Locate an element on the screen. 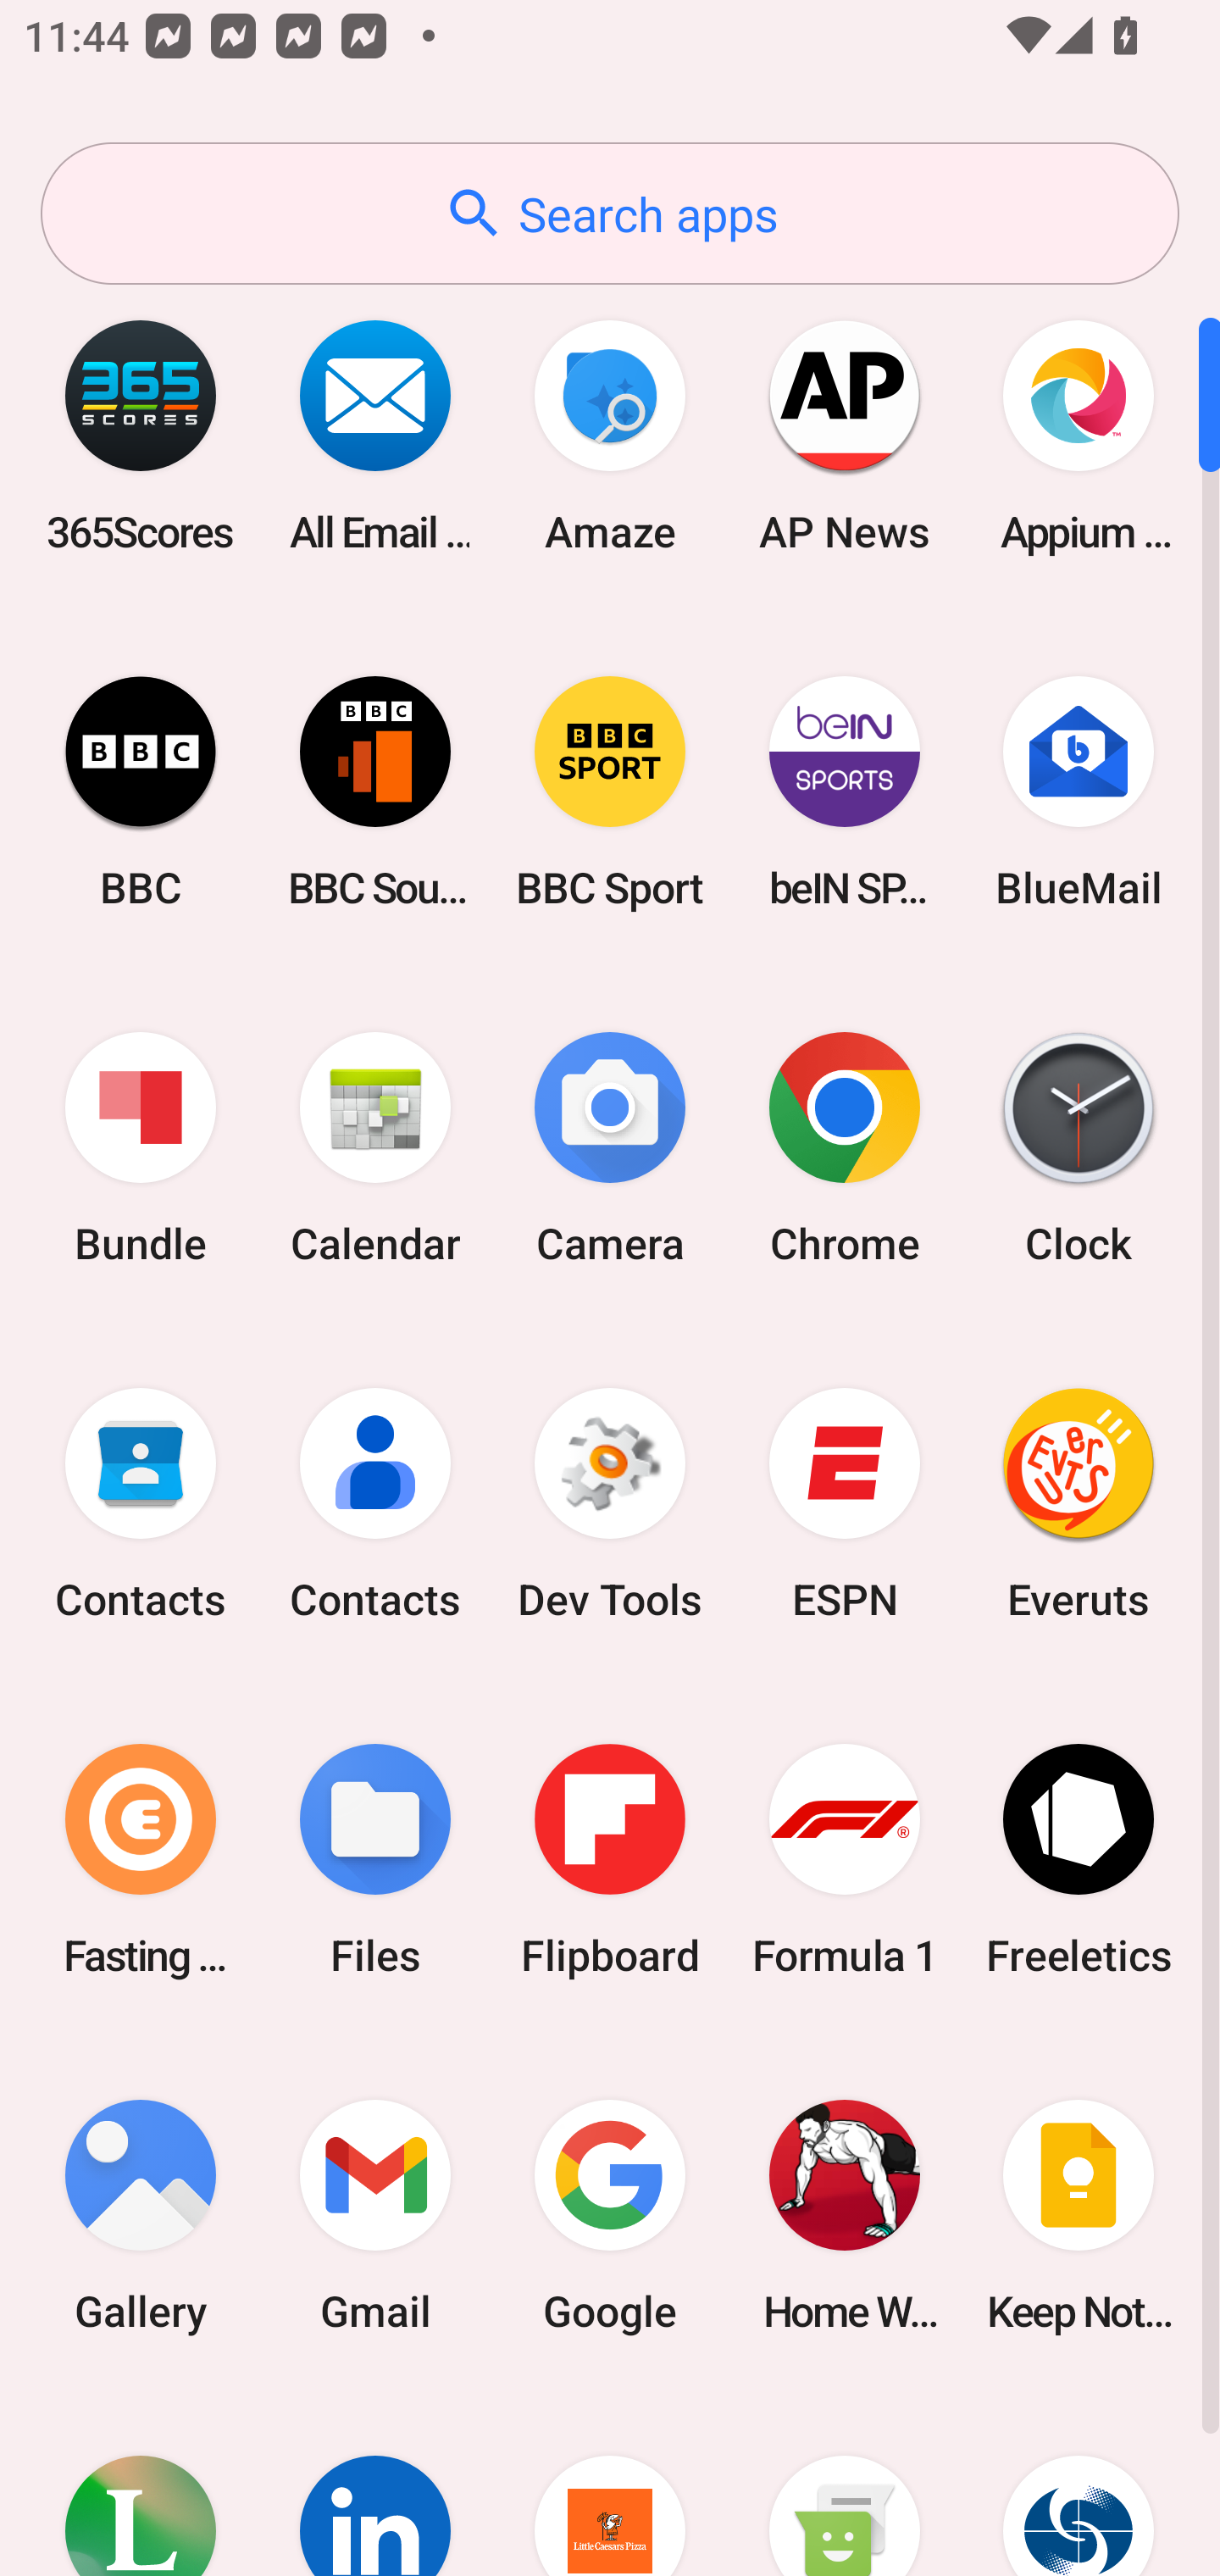 The width and height of the screenshot is (1220, 2576).   Search apps is located at coordinates (610, 214).